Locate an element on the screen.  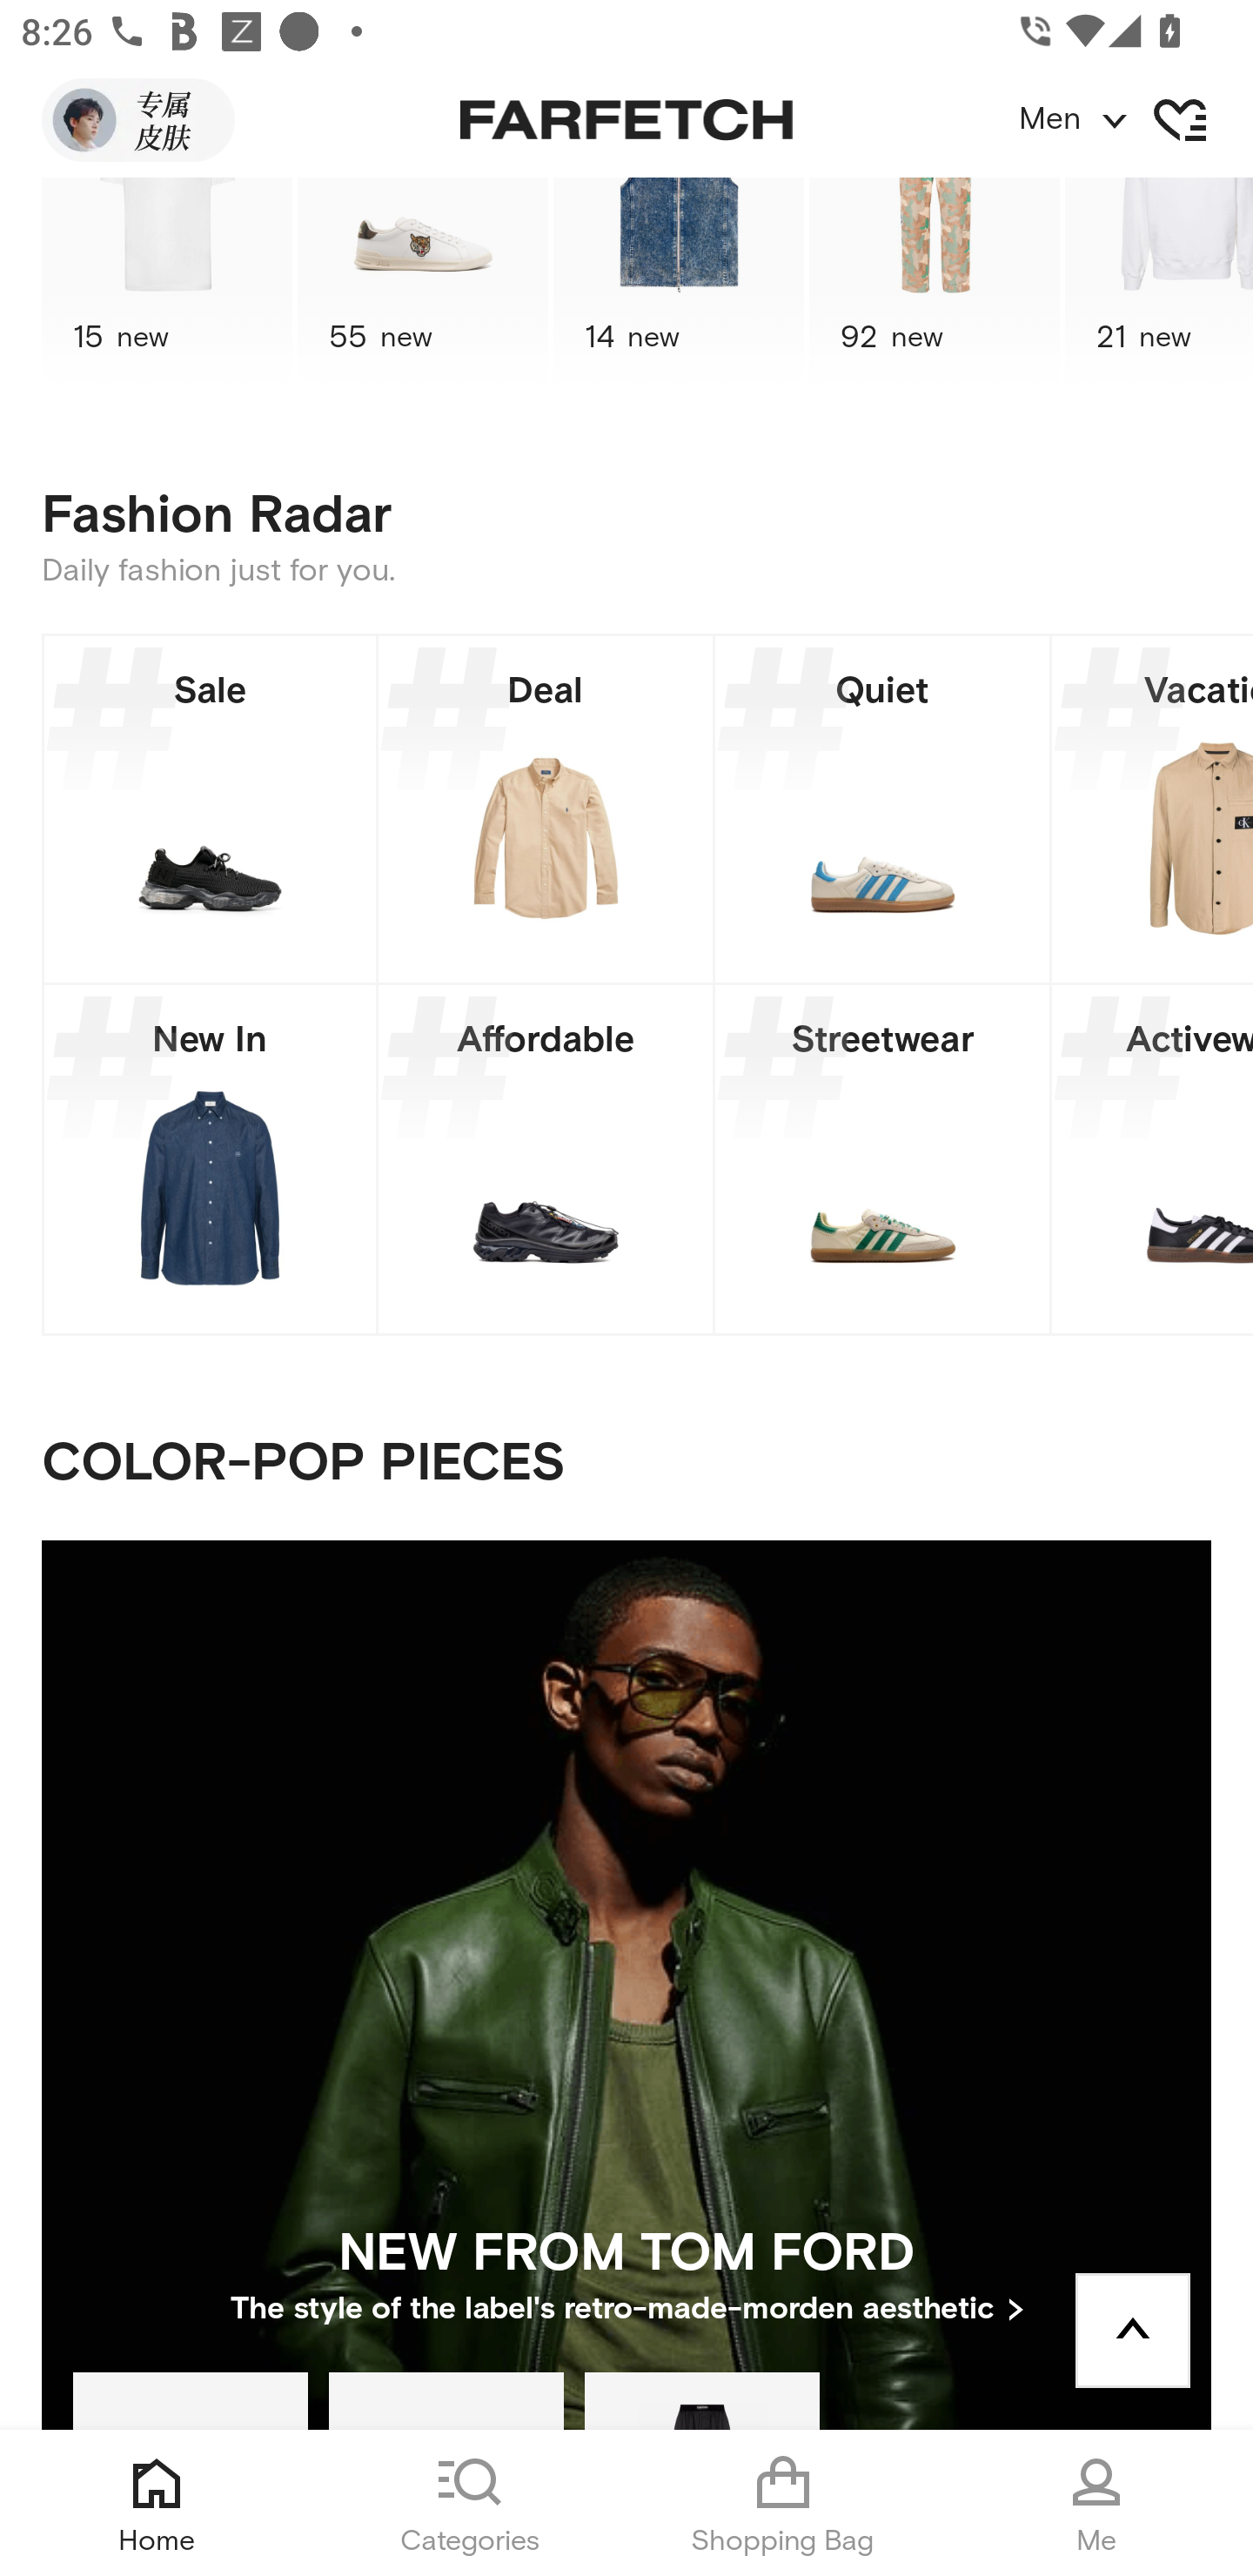
Diesel 14  new is located at coordinates (679, 283).